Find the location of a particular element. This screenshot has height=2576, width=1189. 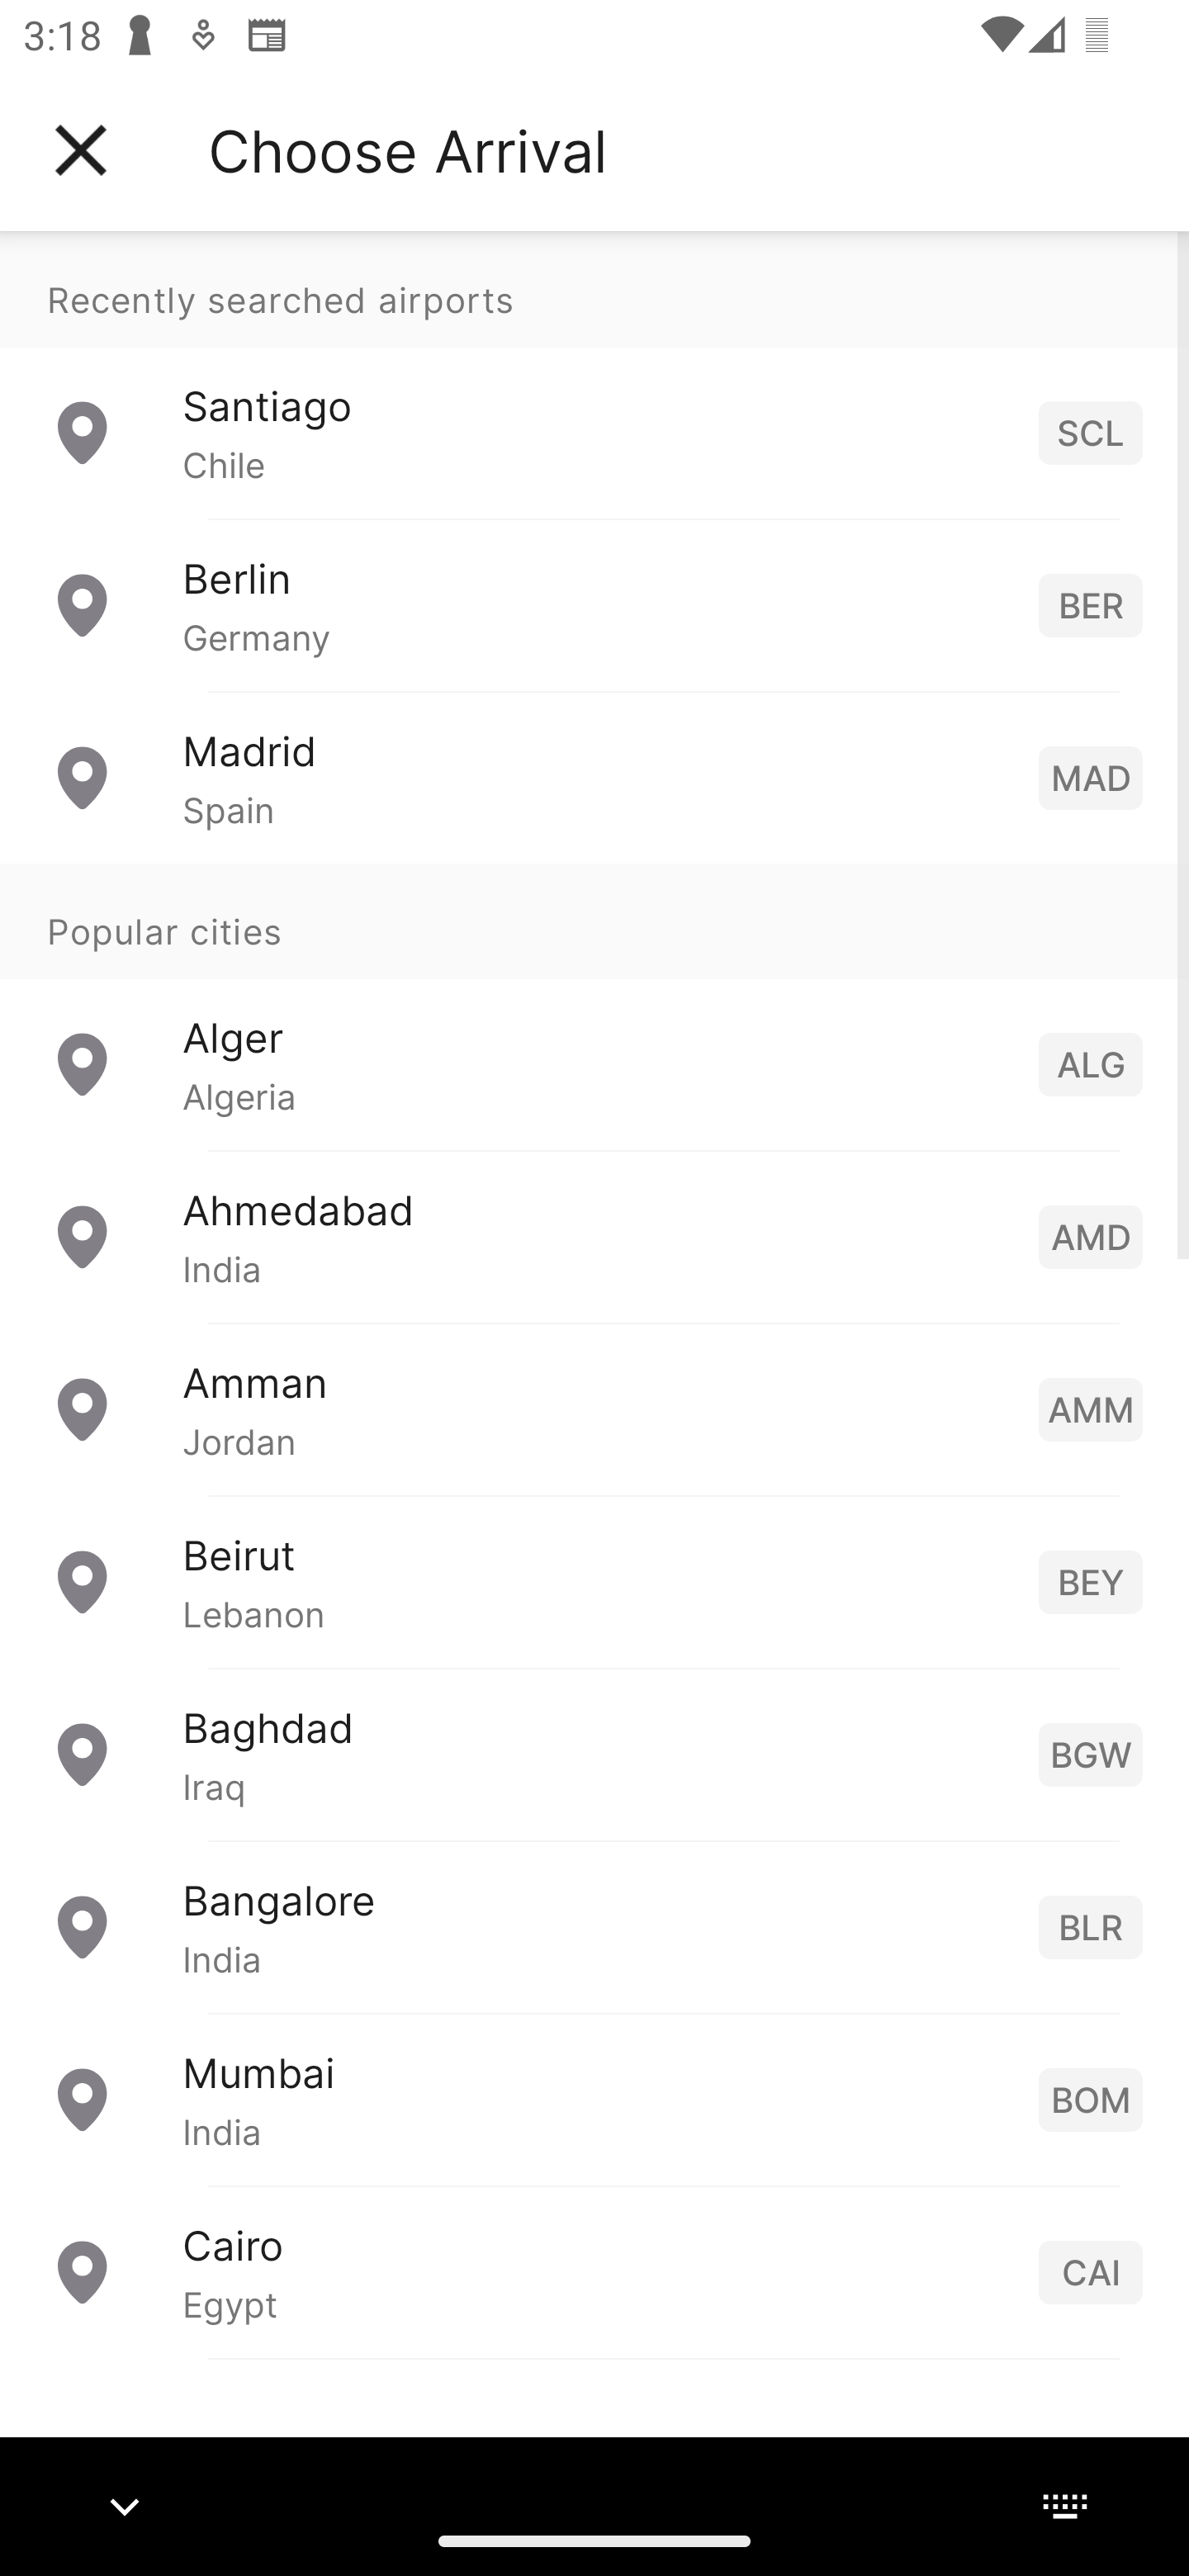

Recently searched airports Santiago Chile SCL is located at coordinates (594, 375).